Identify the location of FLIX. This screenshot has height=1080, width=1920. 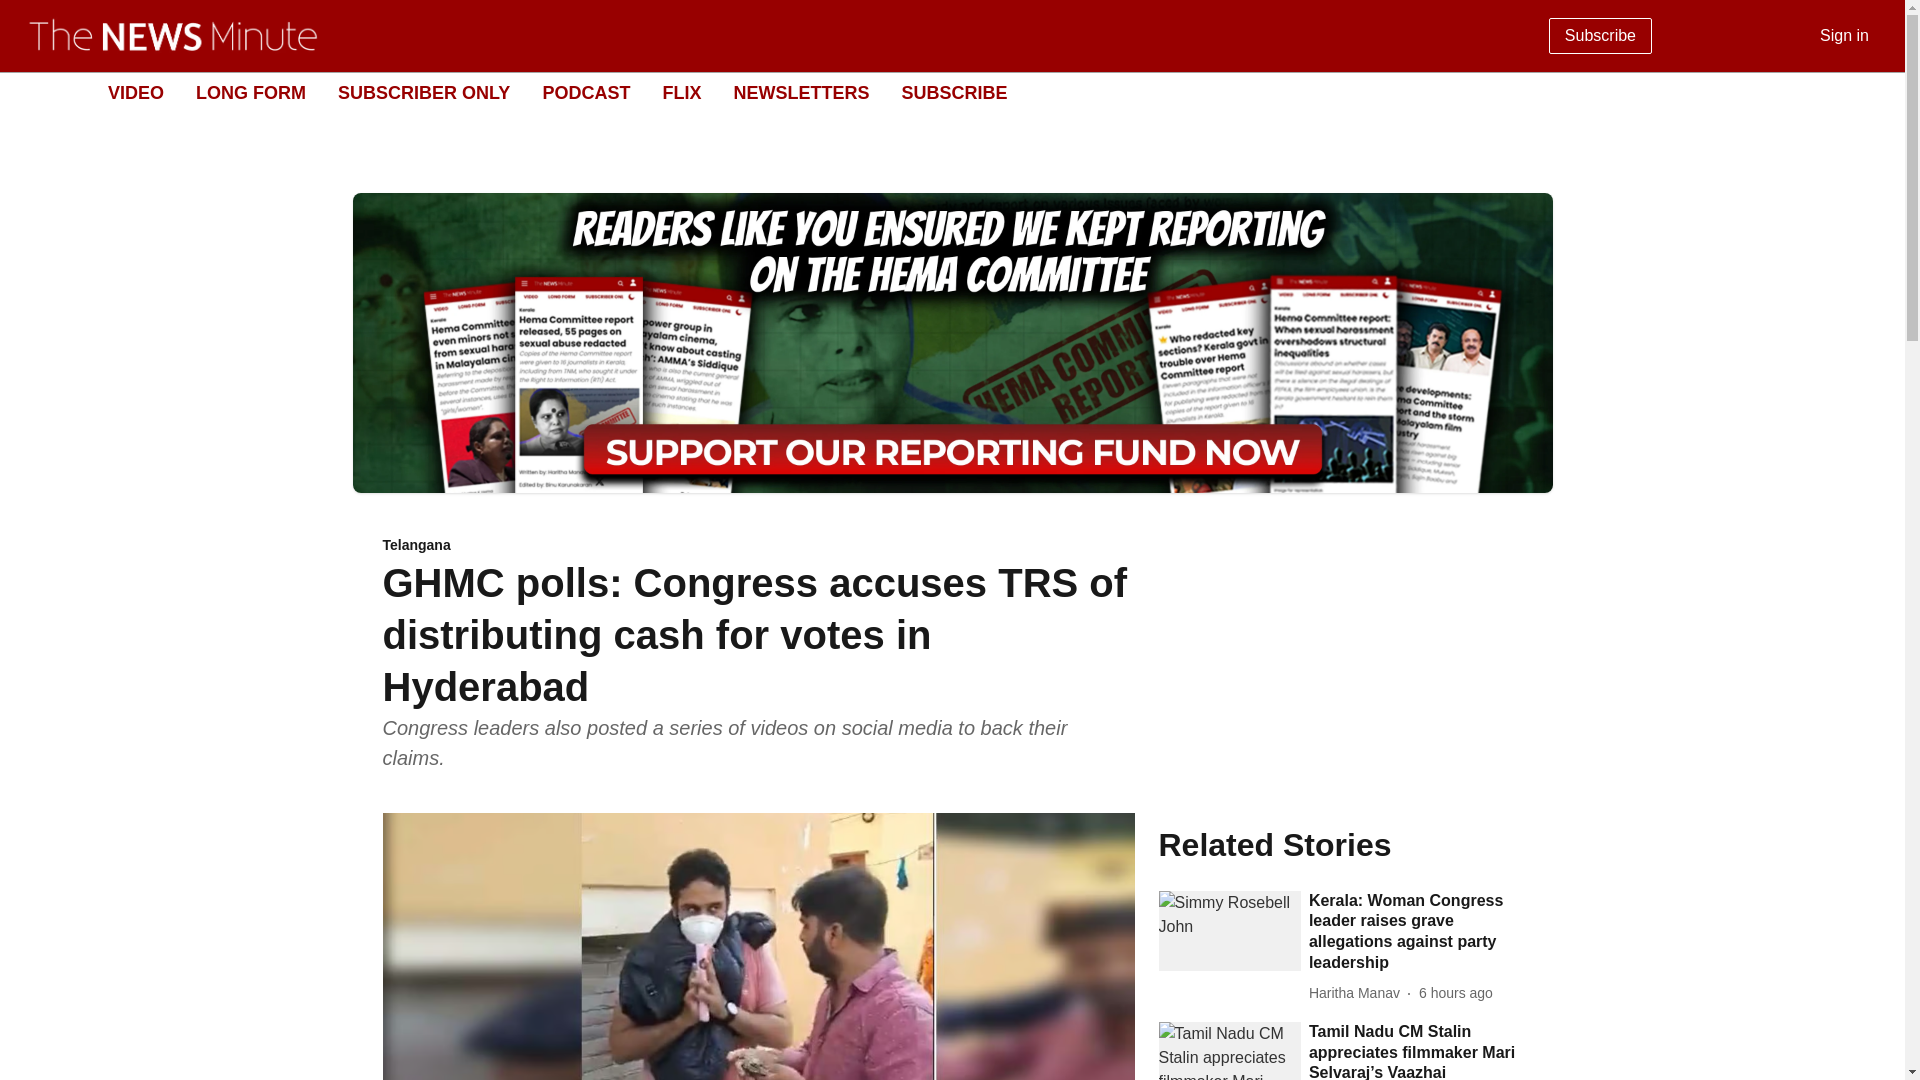
(681, 92).